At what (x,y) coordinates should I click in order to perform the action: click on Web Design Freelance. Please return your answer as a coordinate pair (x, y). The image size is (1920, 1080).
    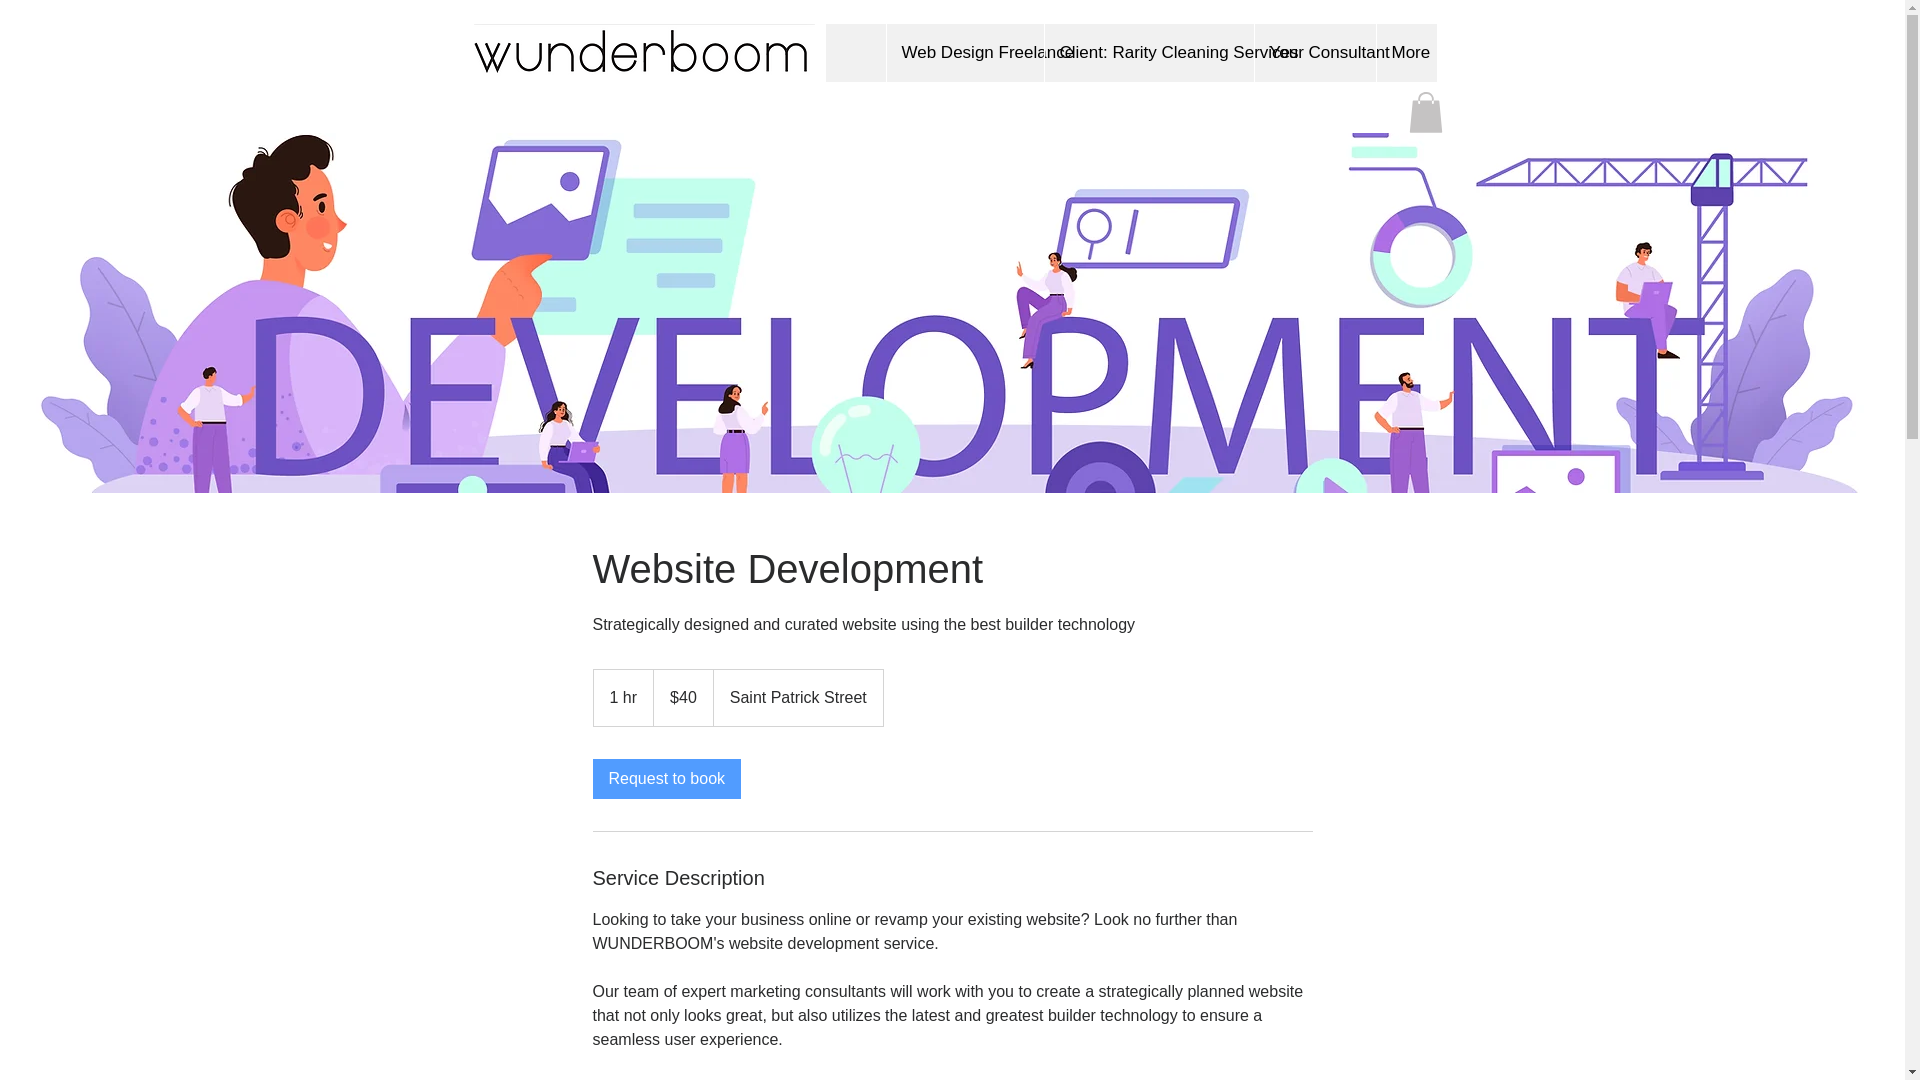
    Looking at the image, I should click on (964, 52).